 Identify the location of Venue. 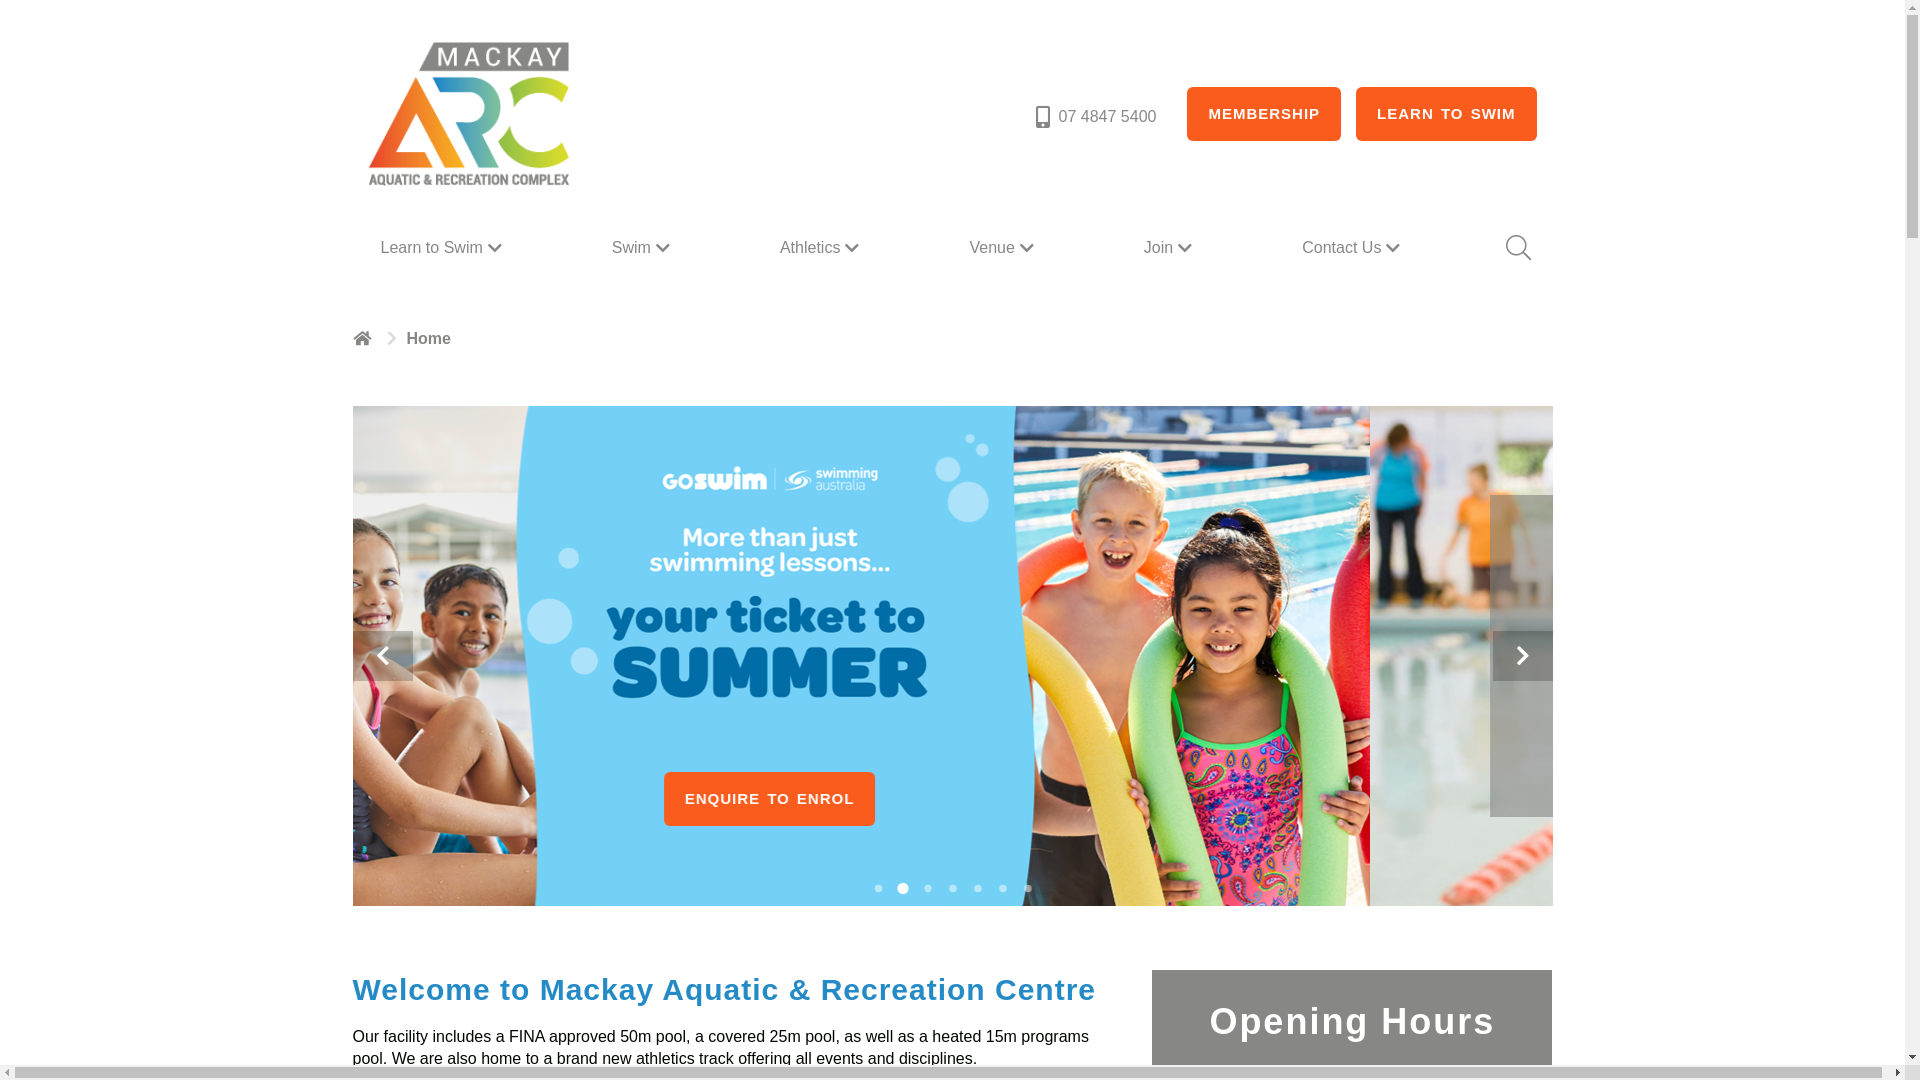
(1004, 248).